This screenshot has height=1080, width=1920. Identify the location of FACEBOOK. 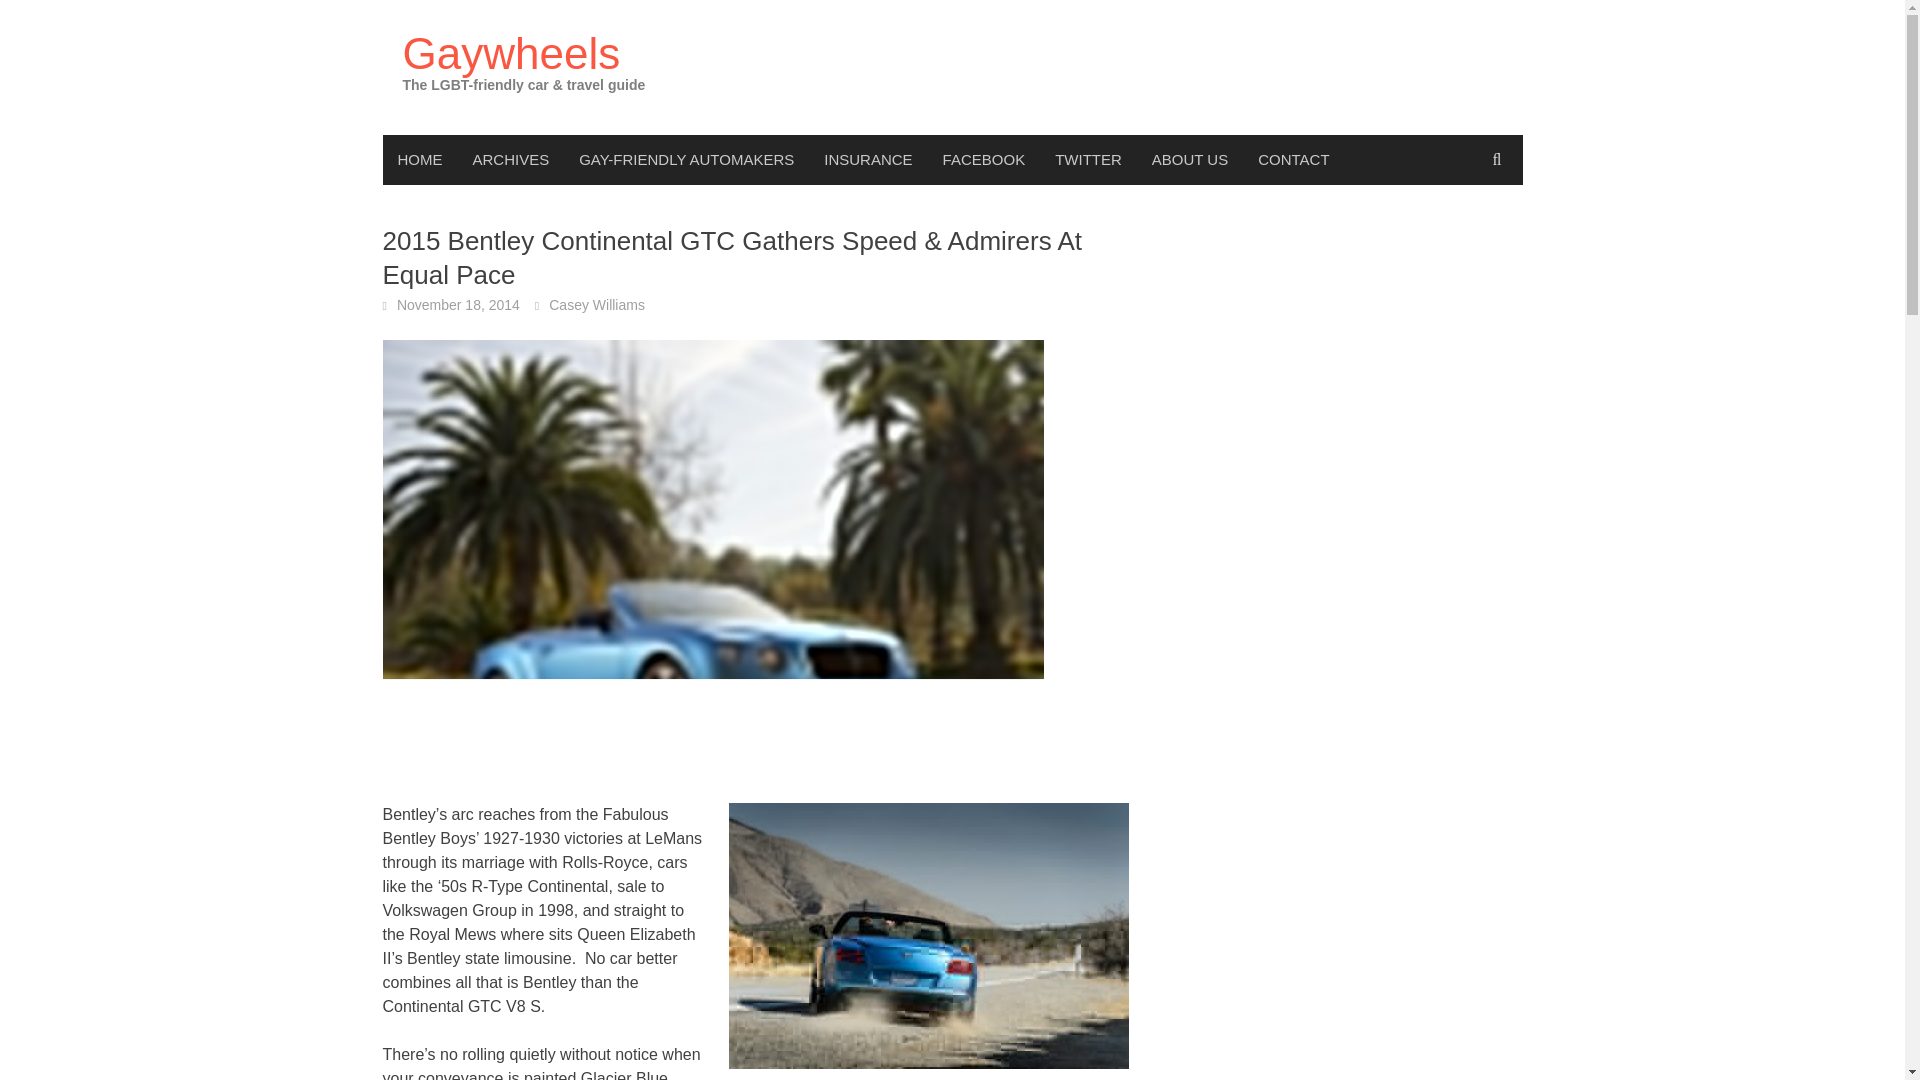
(984, 160).